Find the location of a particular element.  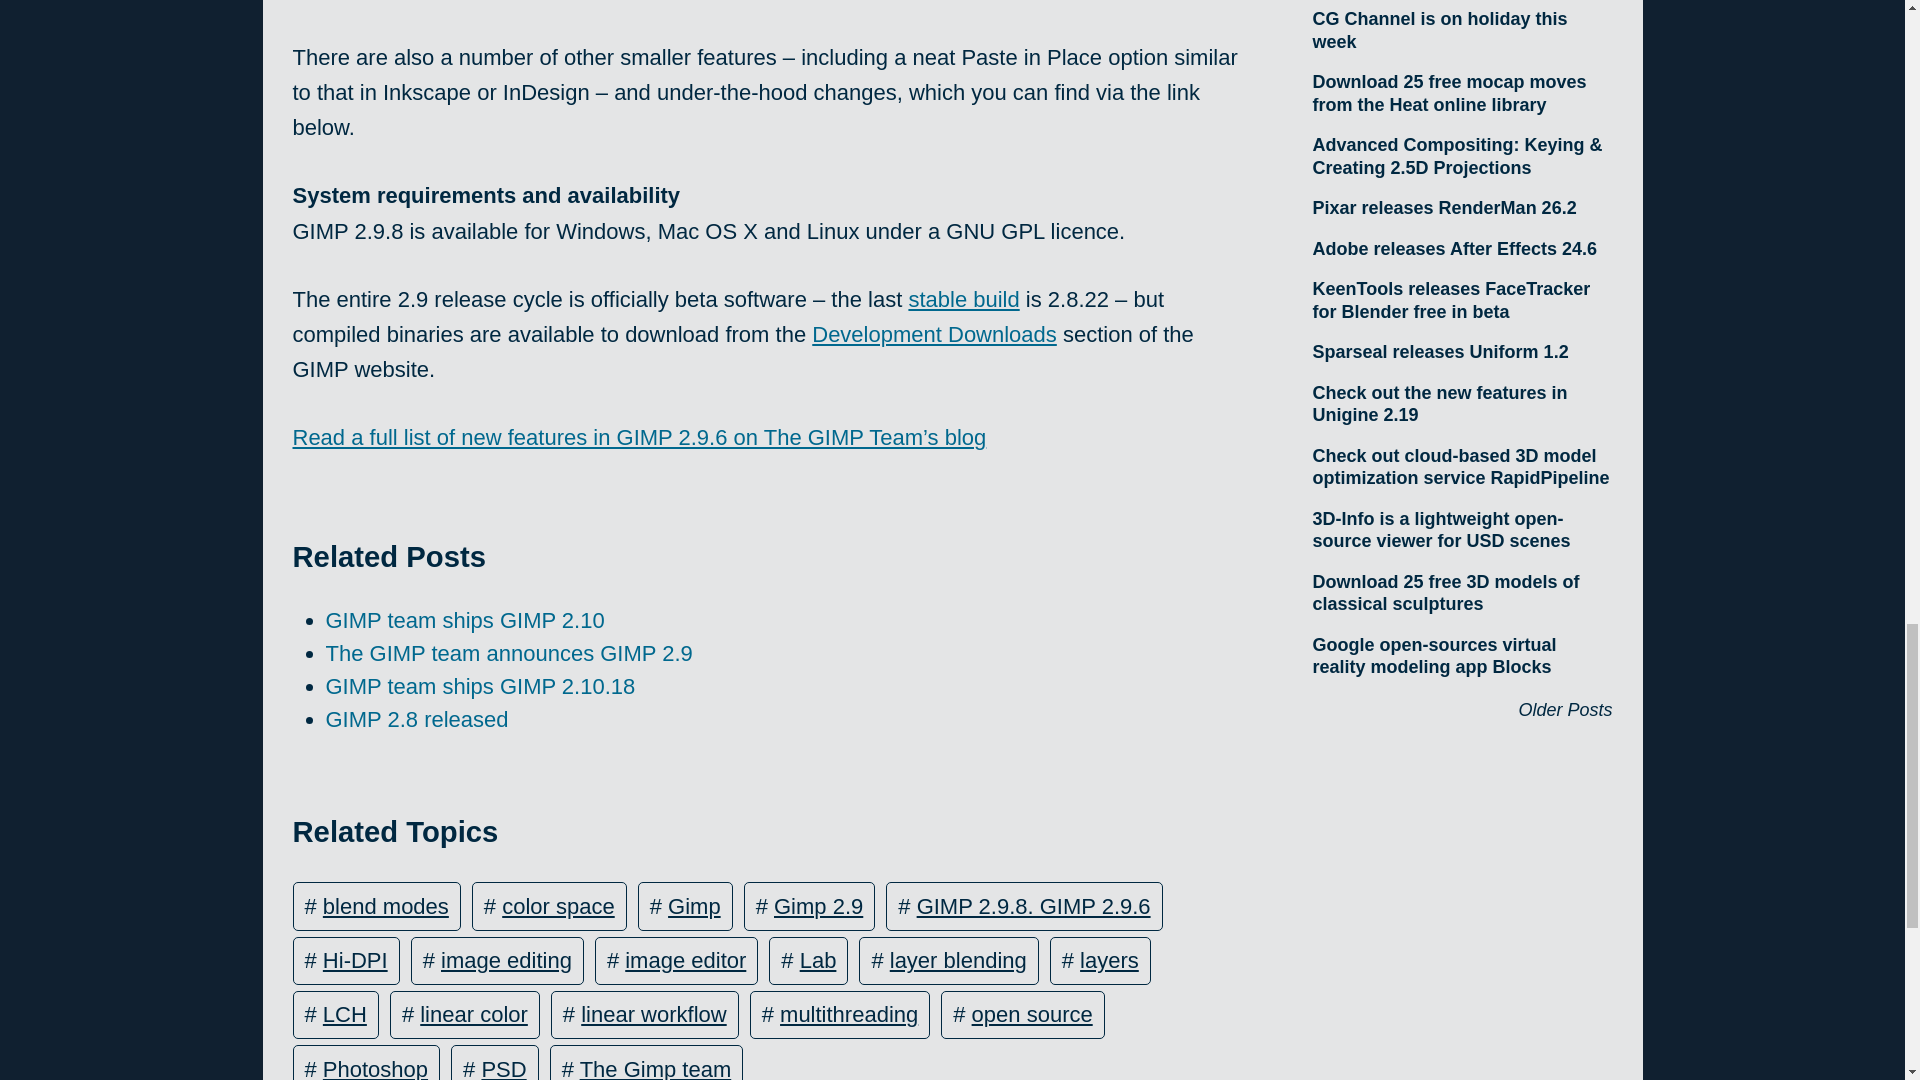

blend modes is located at coordinates (386, 906).